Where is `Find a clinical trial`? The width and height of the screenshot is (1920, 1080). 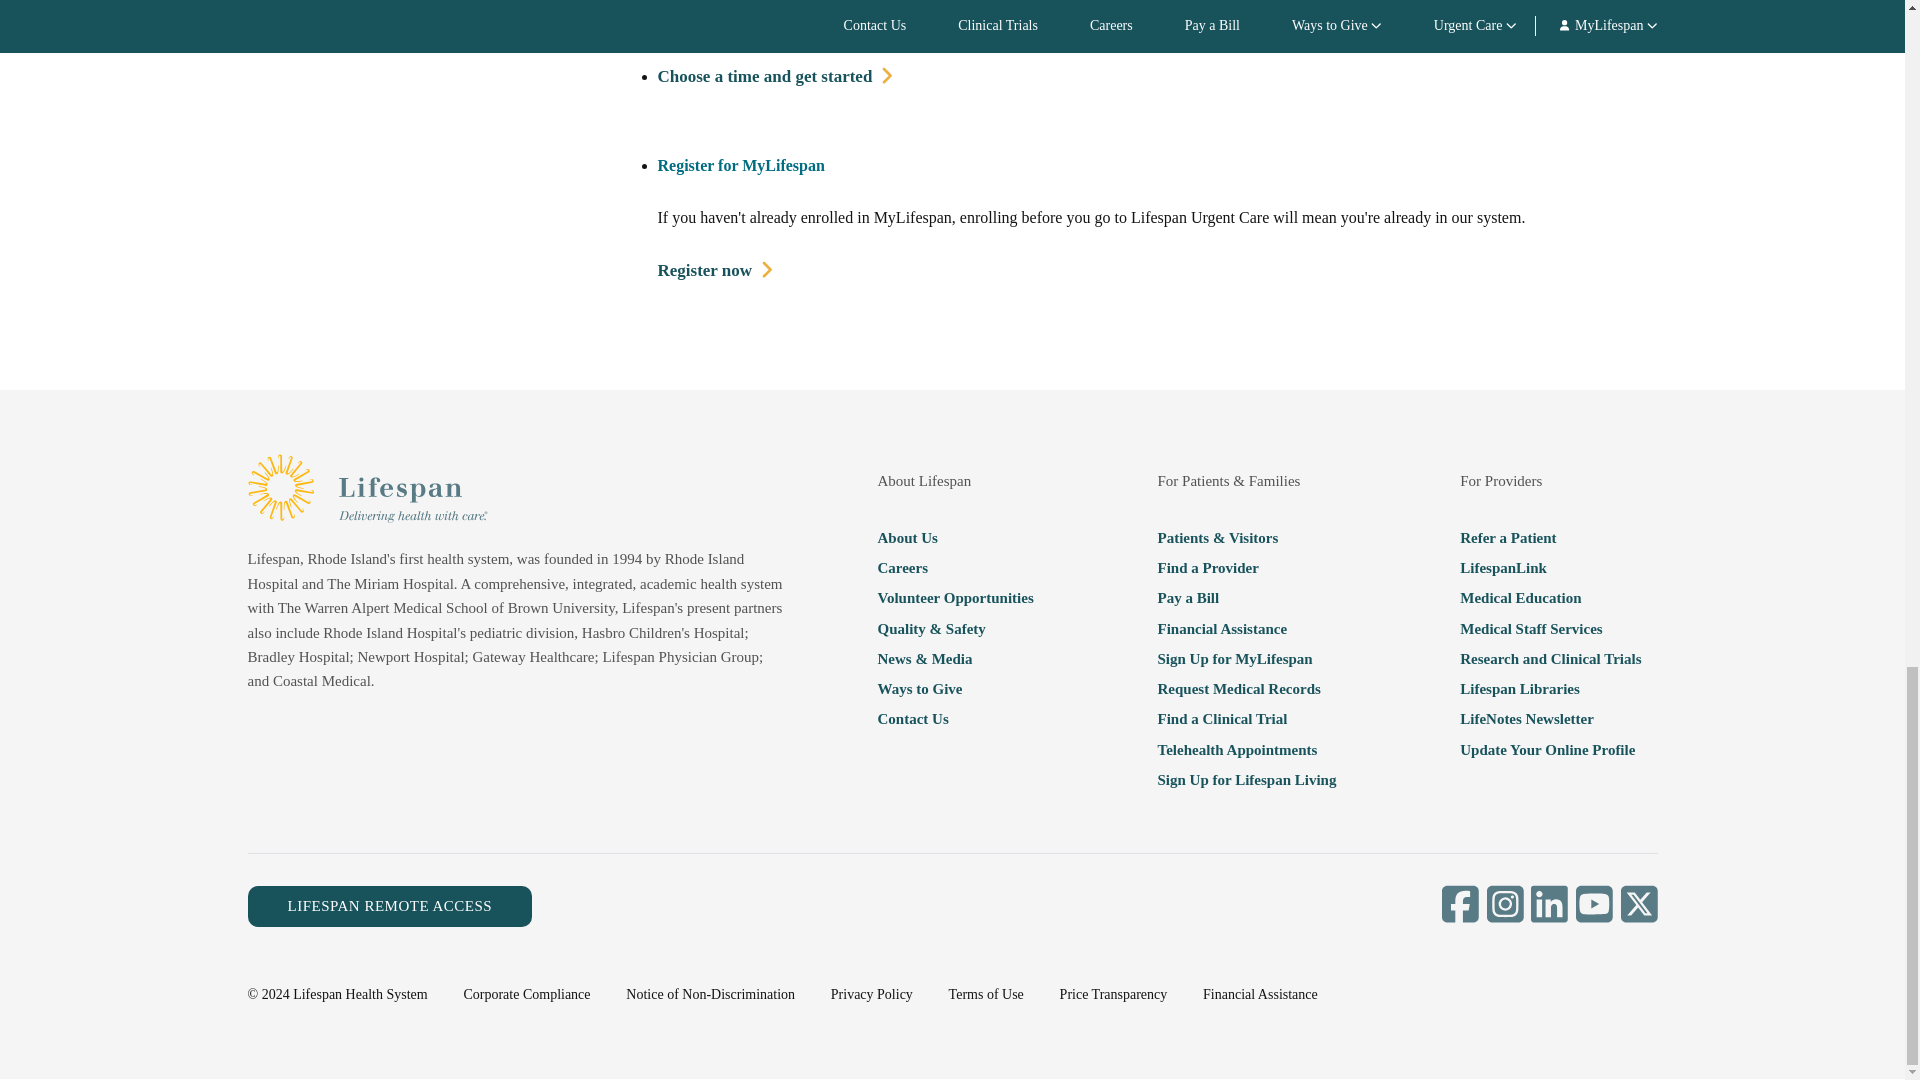 Find a clinical trial is located at coordinates (1246, 719).